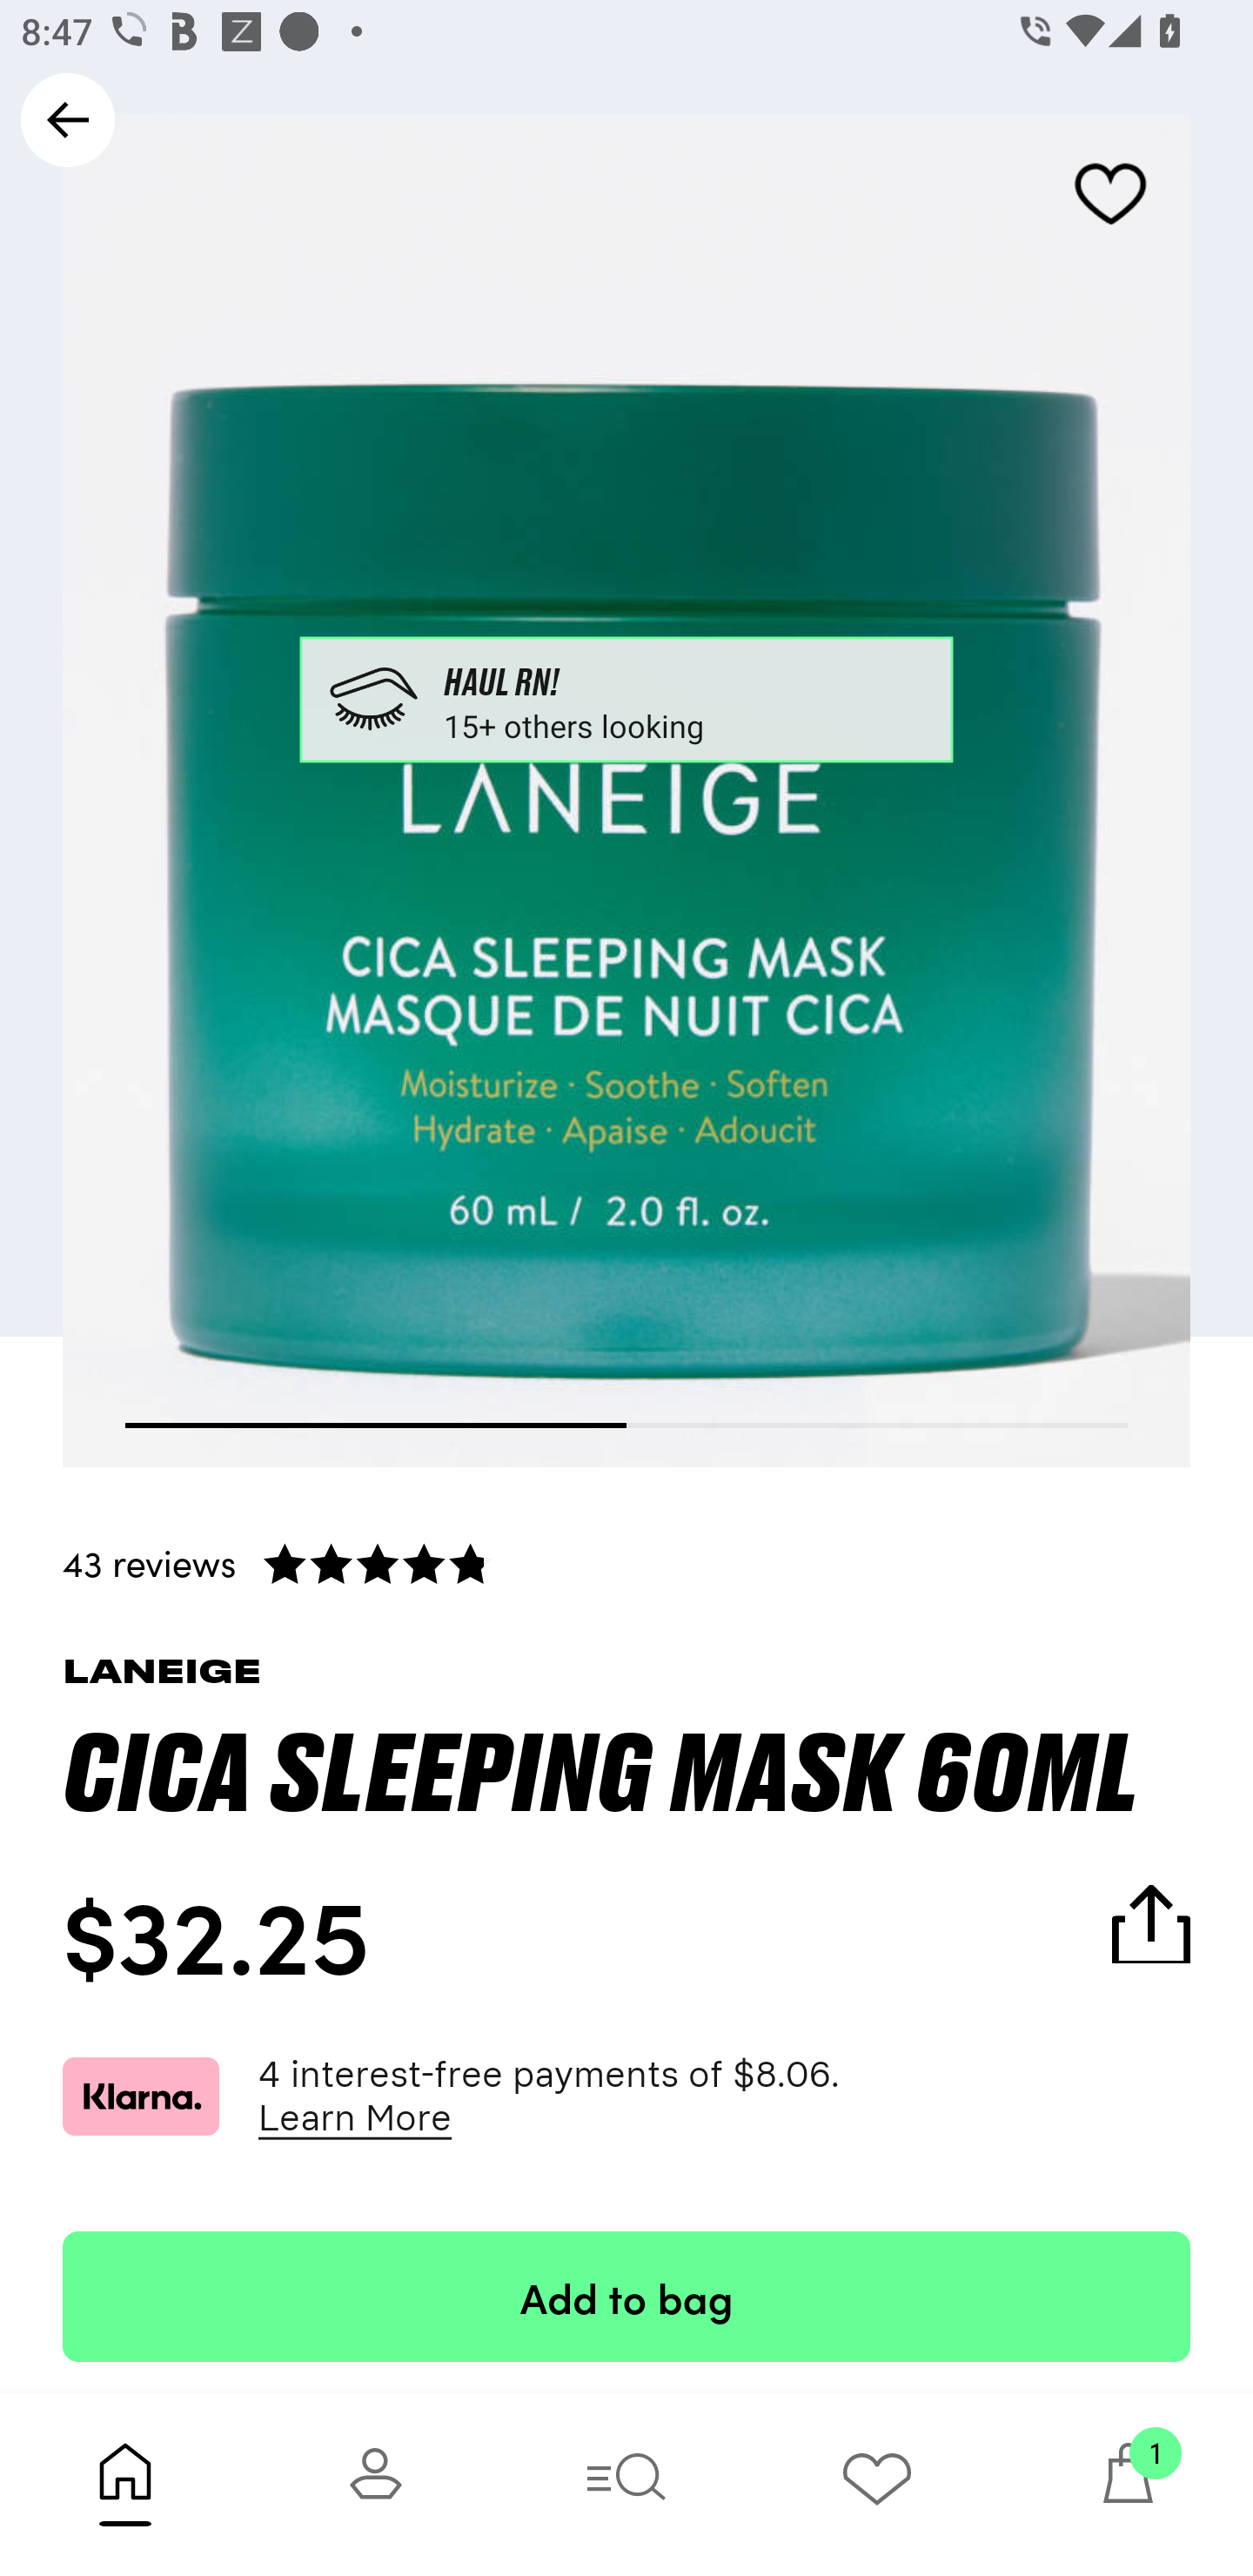  Describe the element at coordinates (626, 1562) in the screenshot. I see `43 reviews` at that location.